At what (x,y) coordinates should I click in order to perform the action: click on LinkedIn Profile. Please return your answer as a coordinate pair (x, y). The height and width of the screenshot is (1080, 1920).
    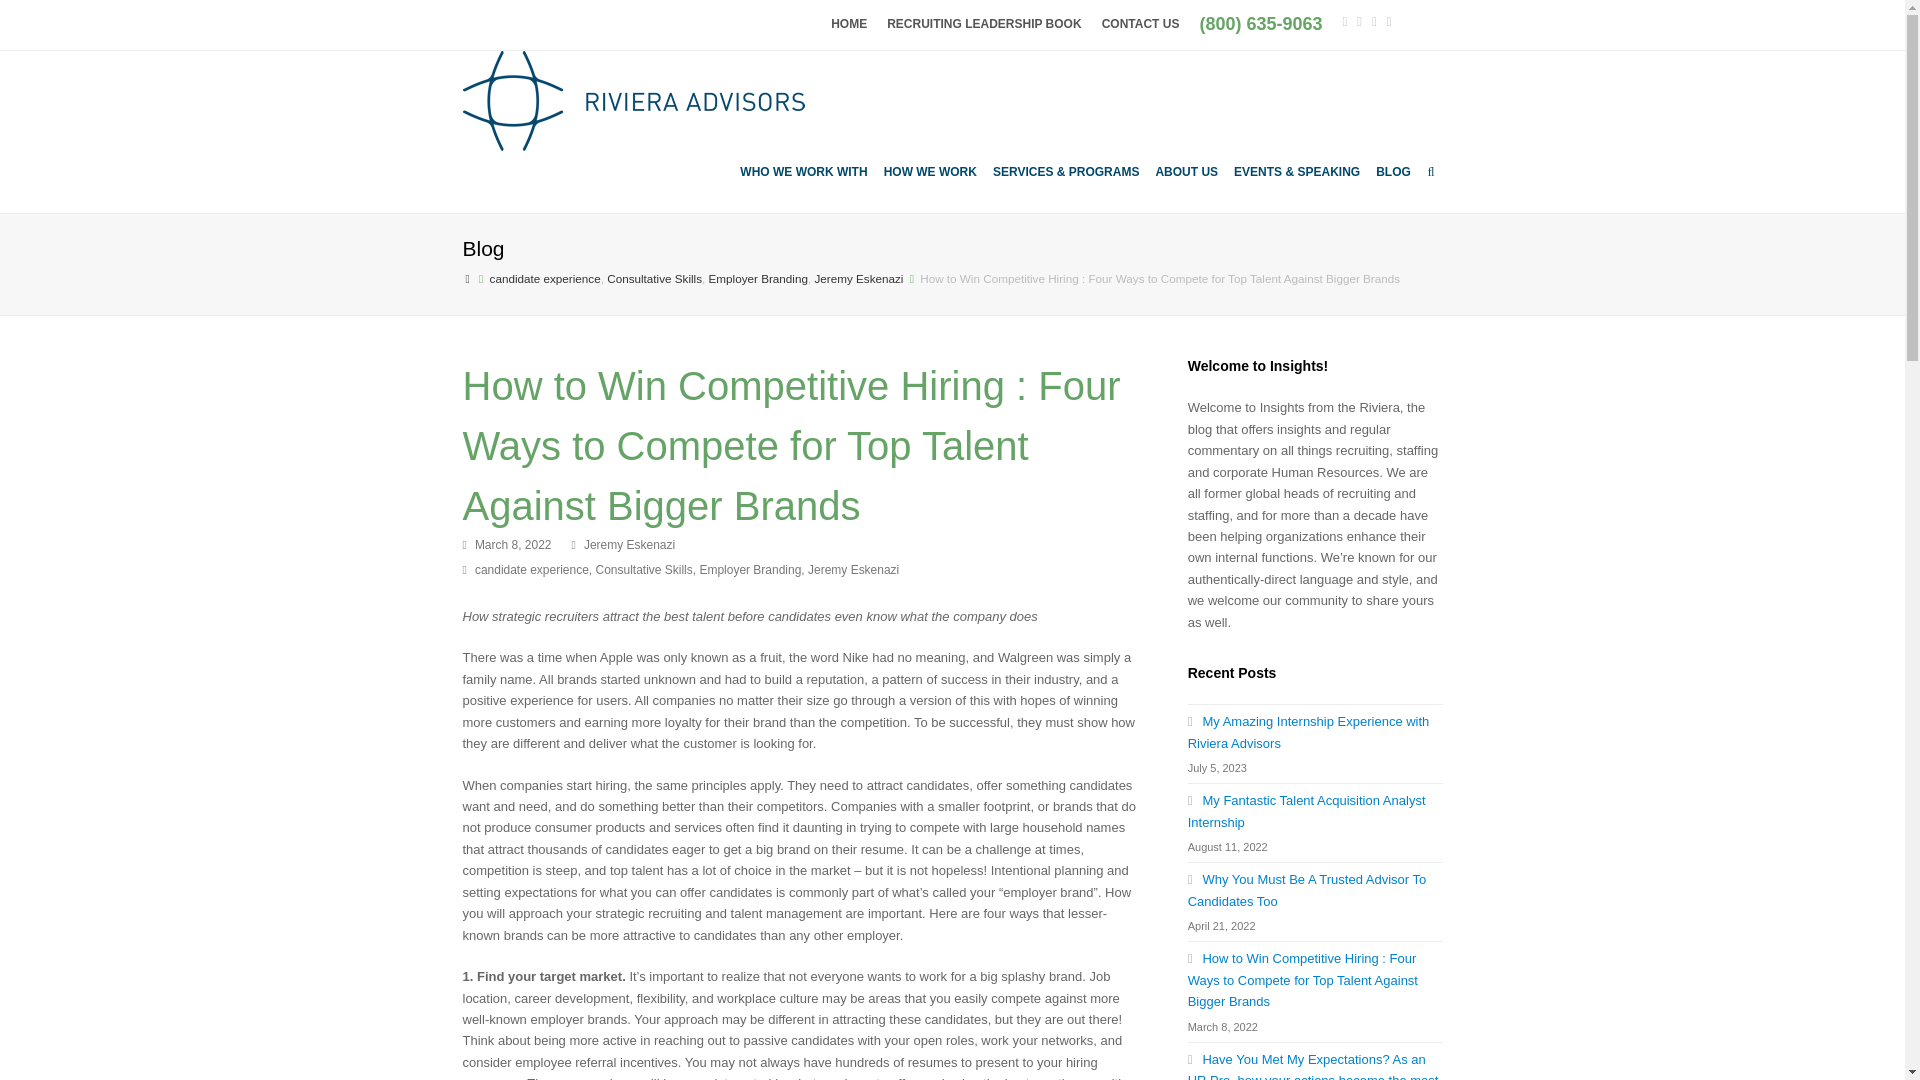
    Looking at the image, I should click on (1374, 20).